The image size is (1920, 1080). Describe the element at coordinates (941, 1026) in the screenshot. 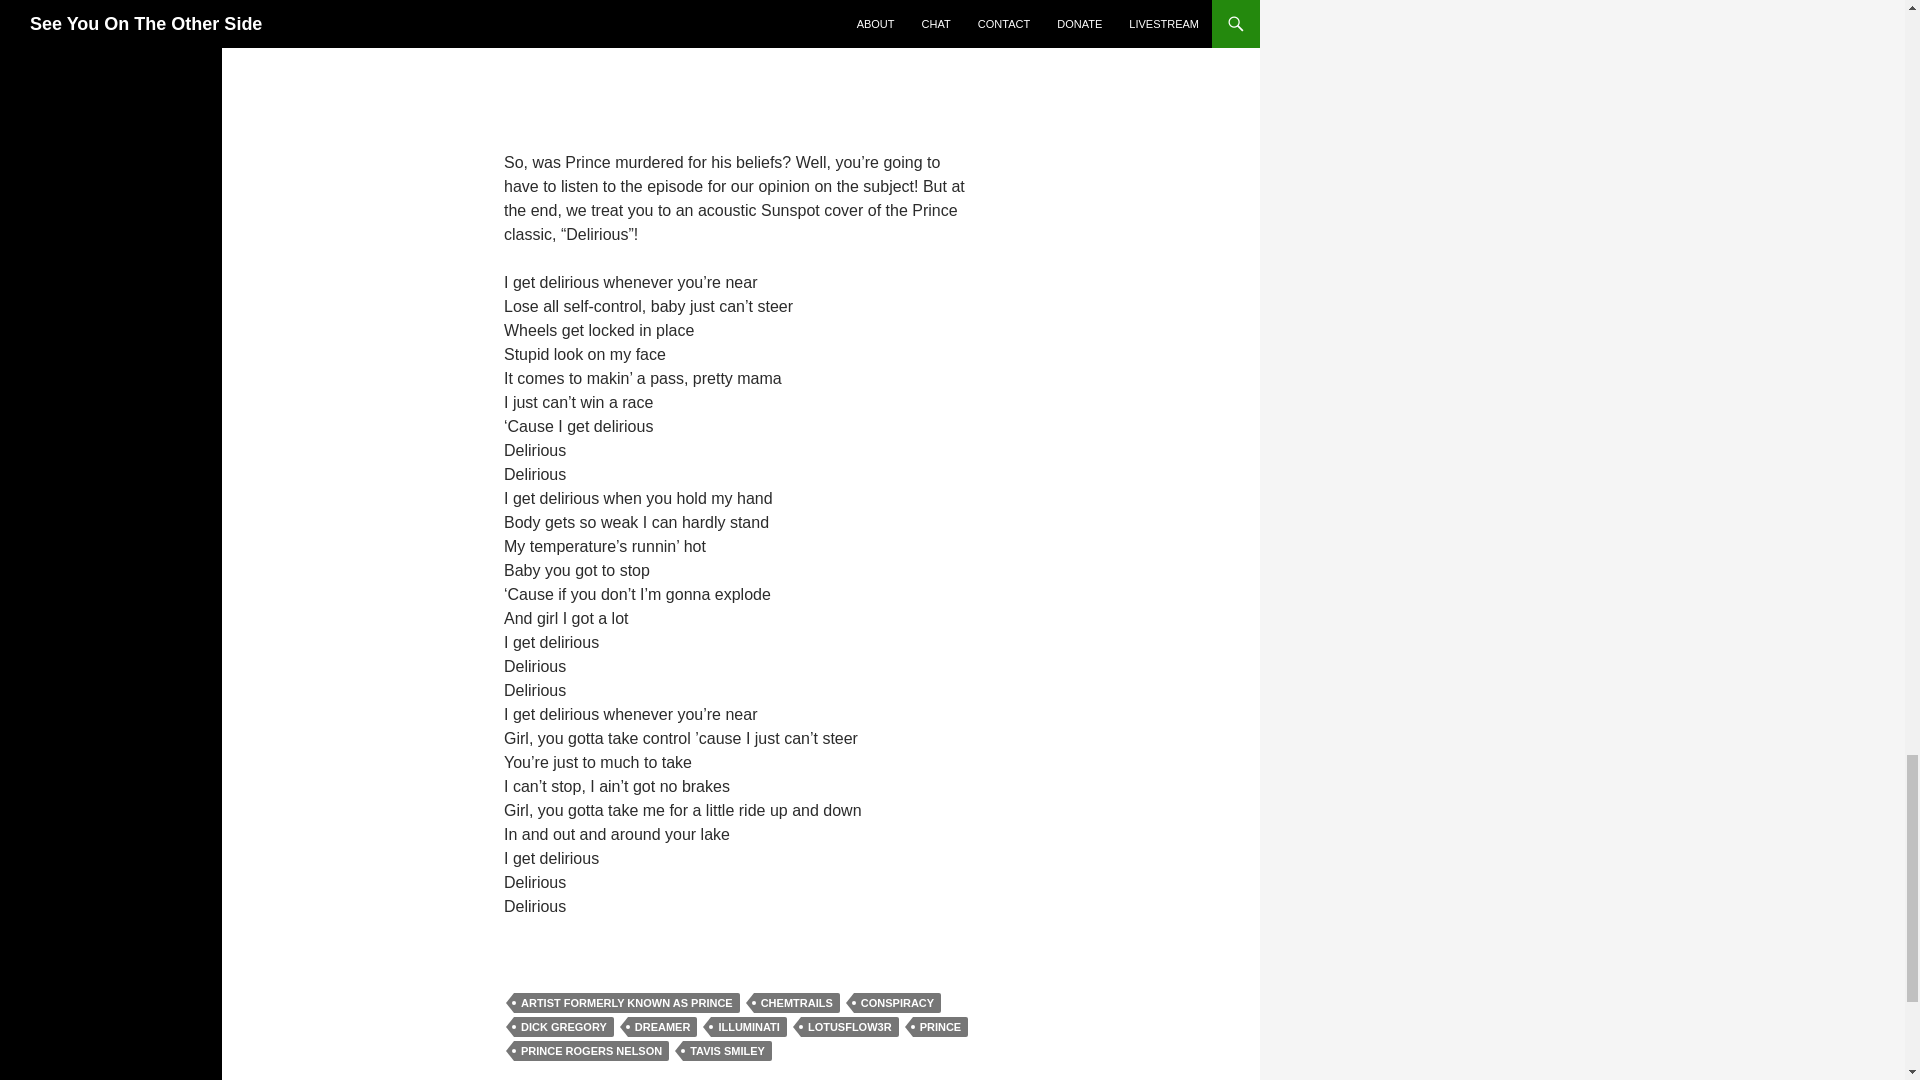

I see `PRINCE` at that location.